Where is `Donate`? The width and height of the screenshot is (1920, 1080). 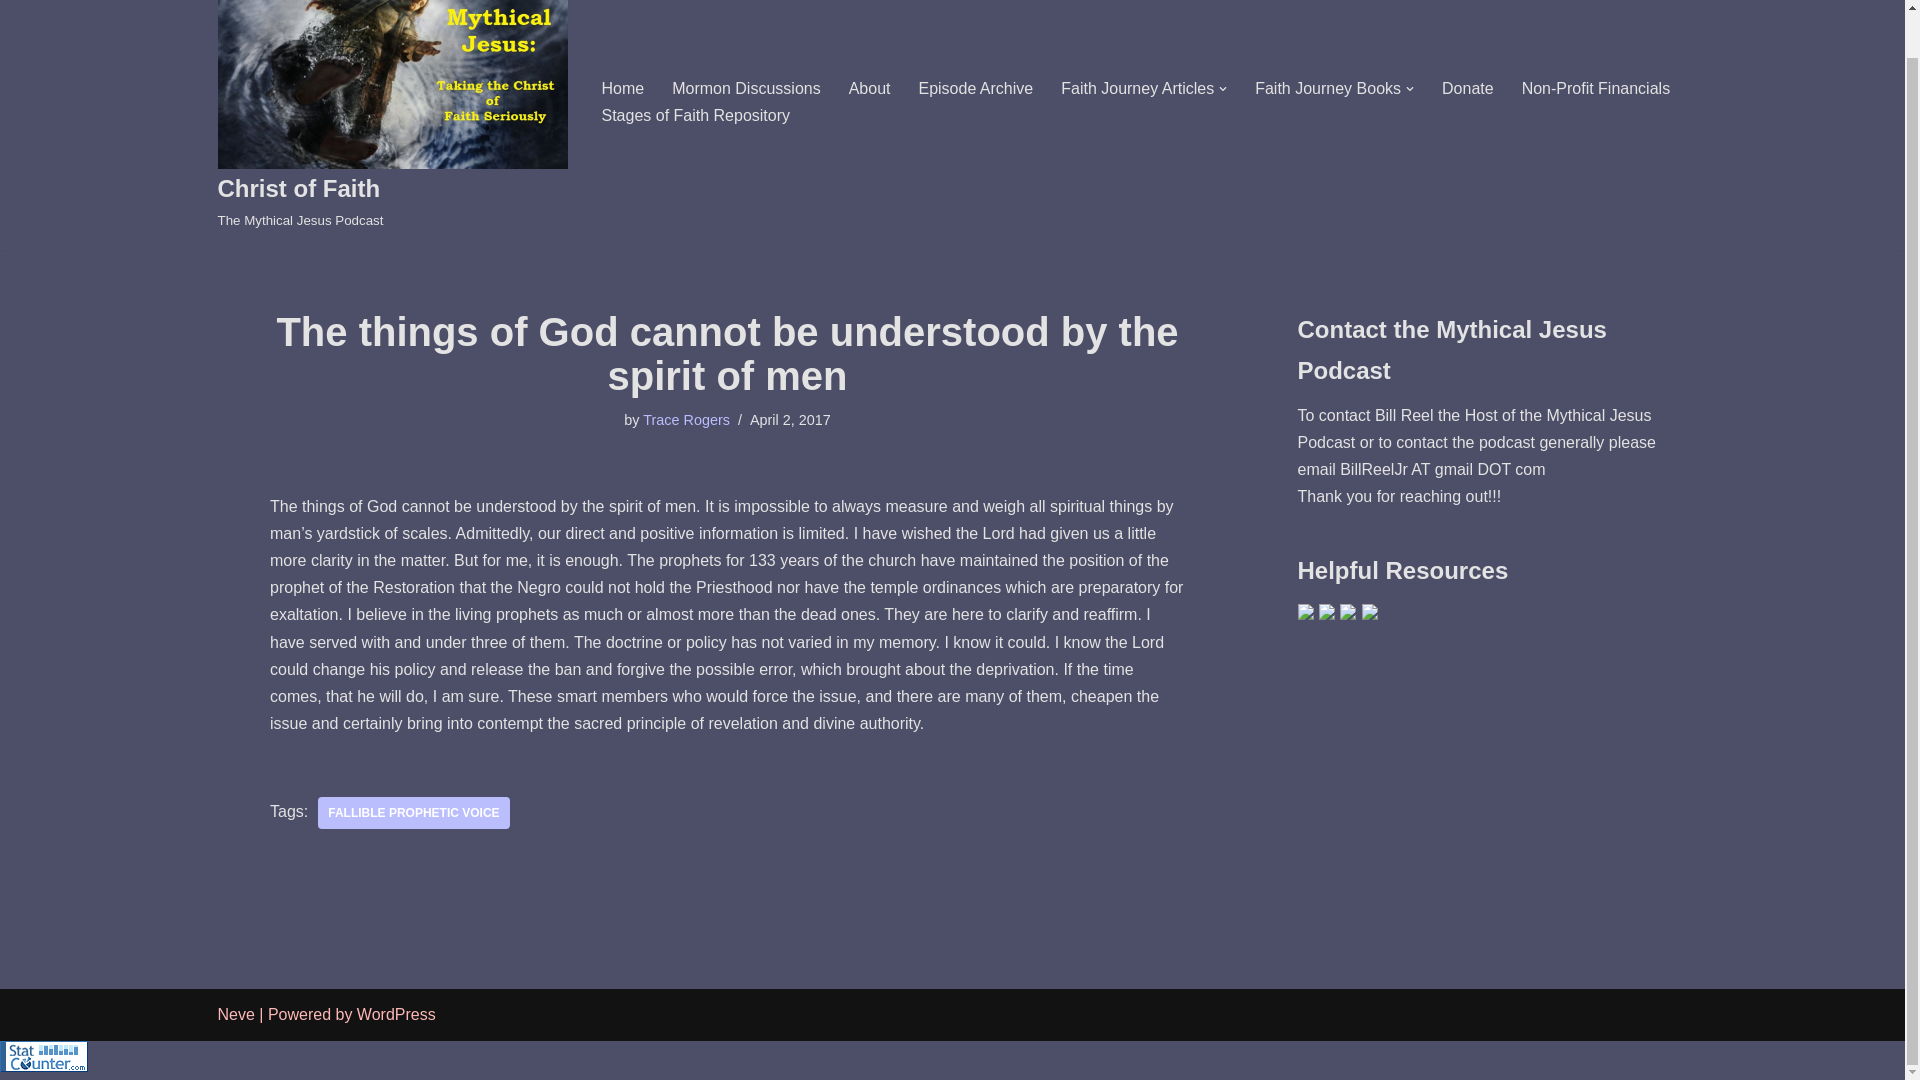
Donate is located at coordinates (1467, 88).